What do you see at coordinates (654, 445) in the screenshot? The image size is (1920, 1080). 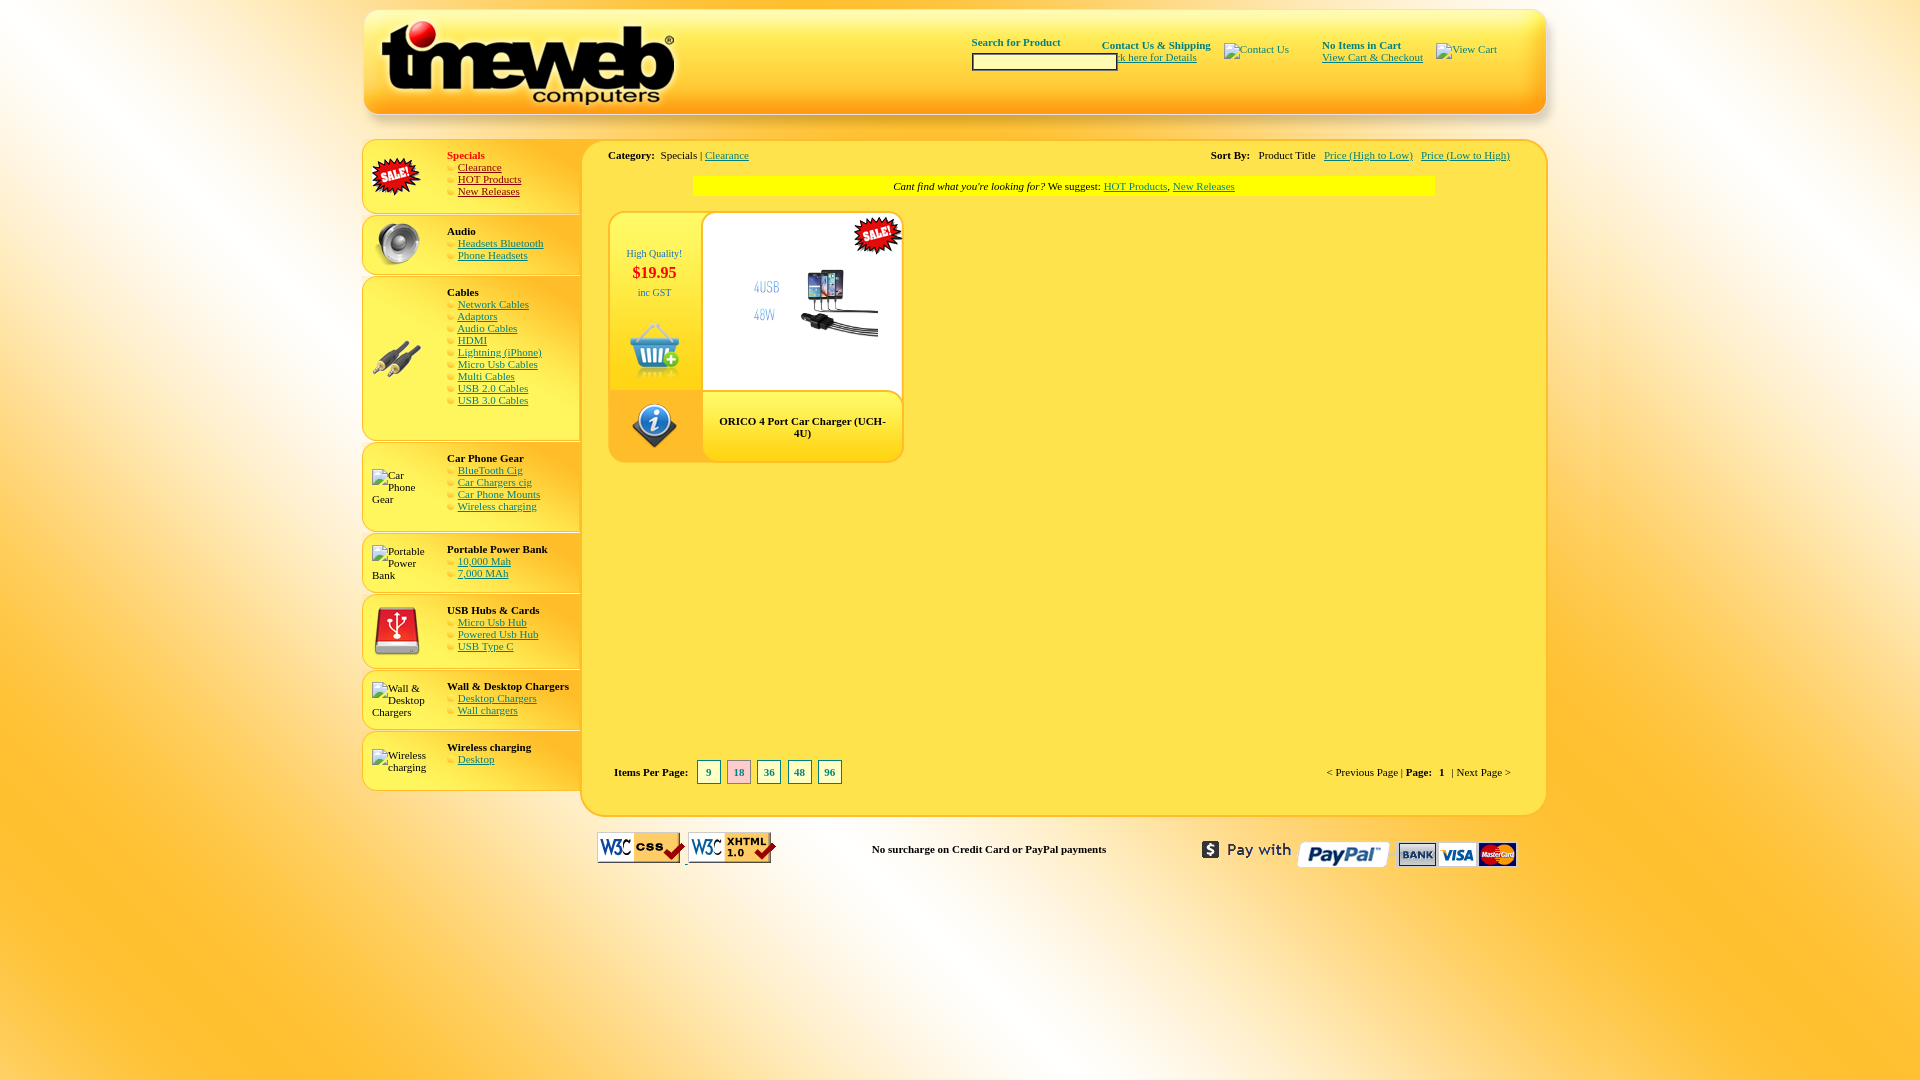 I see `Product Details : ORICO 4 Port Car Charger (UCH-4U)` at bounding box center [654, 445].